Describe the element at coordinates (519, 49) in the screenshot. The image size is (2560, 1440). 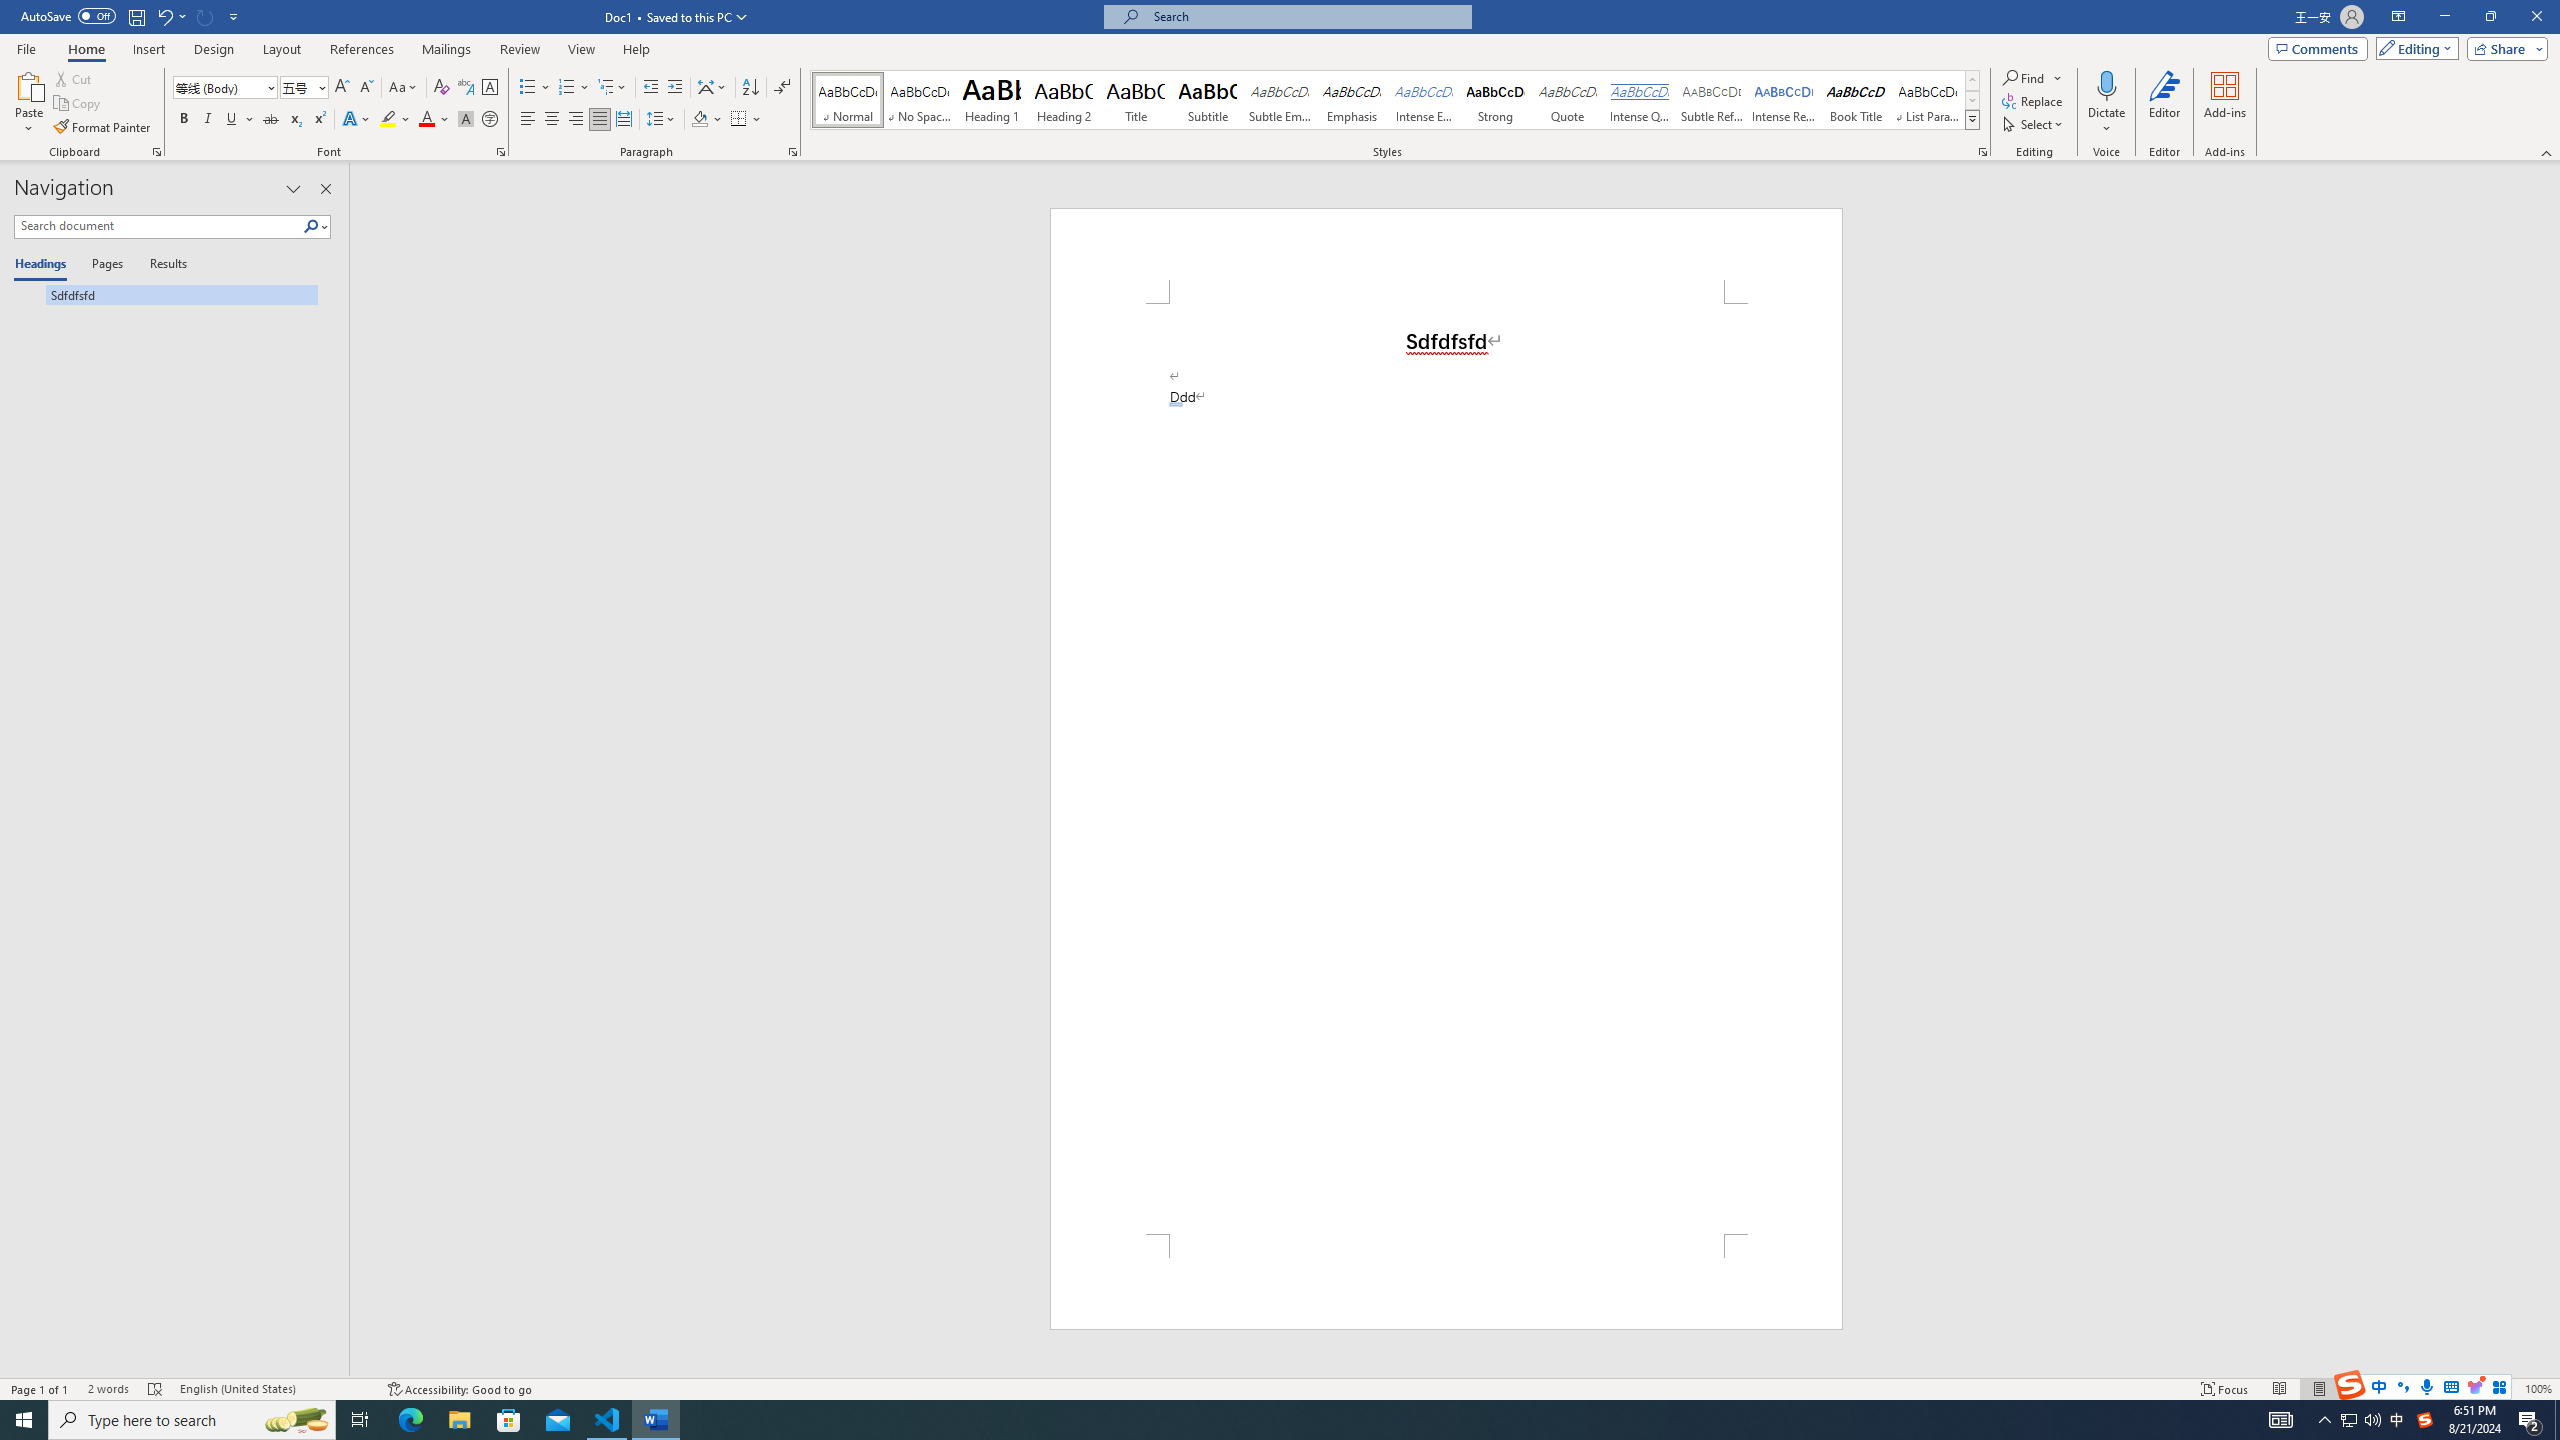
I see `Review` at that location.